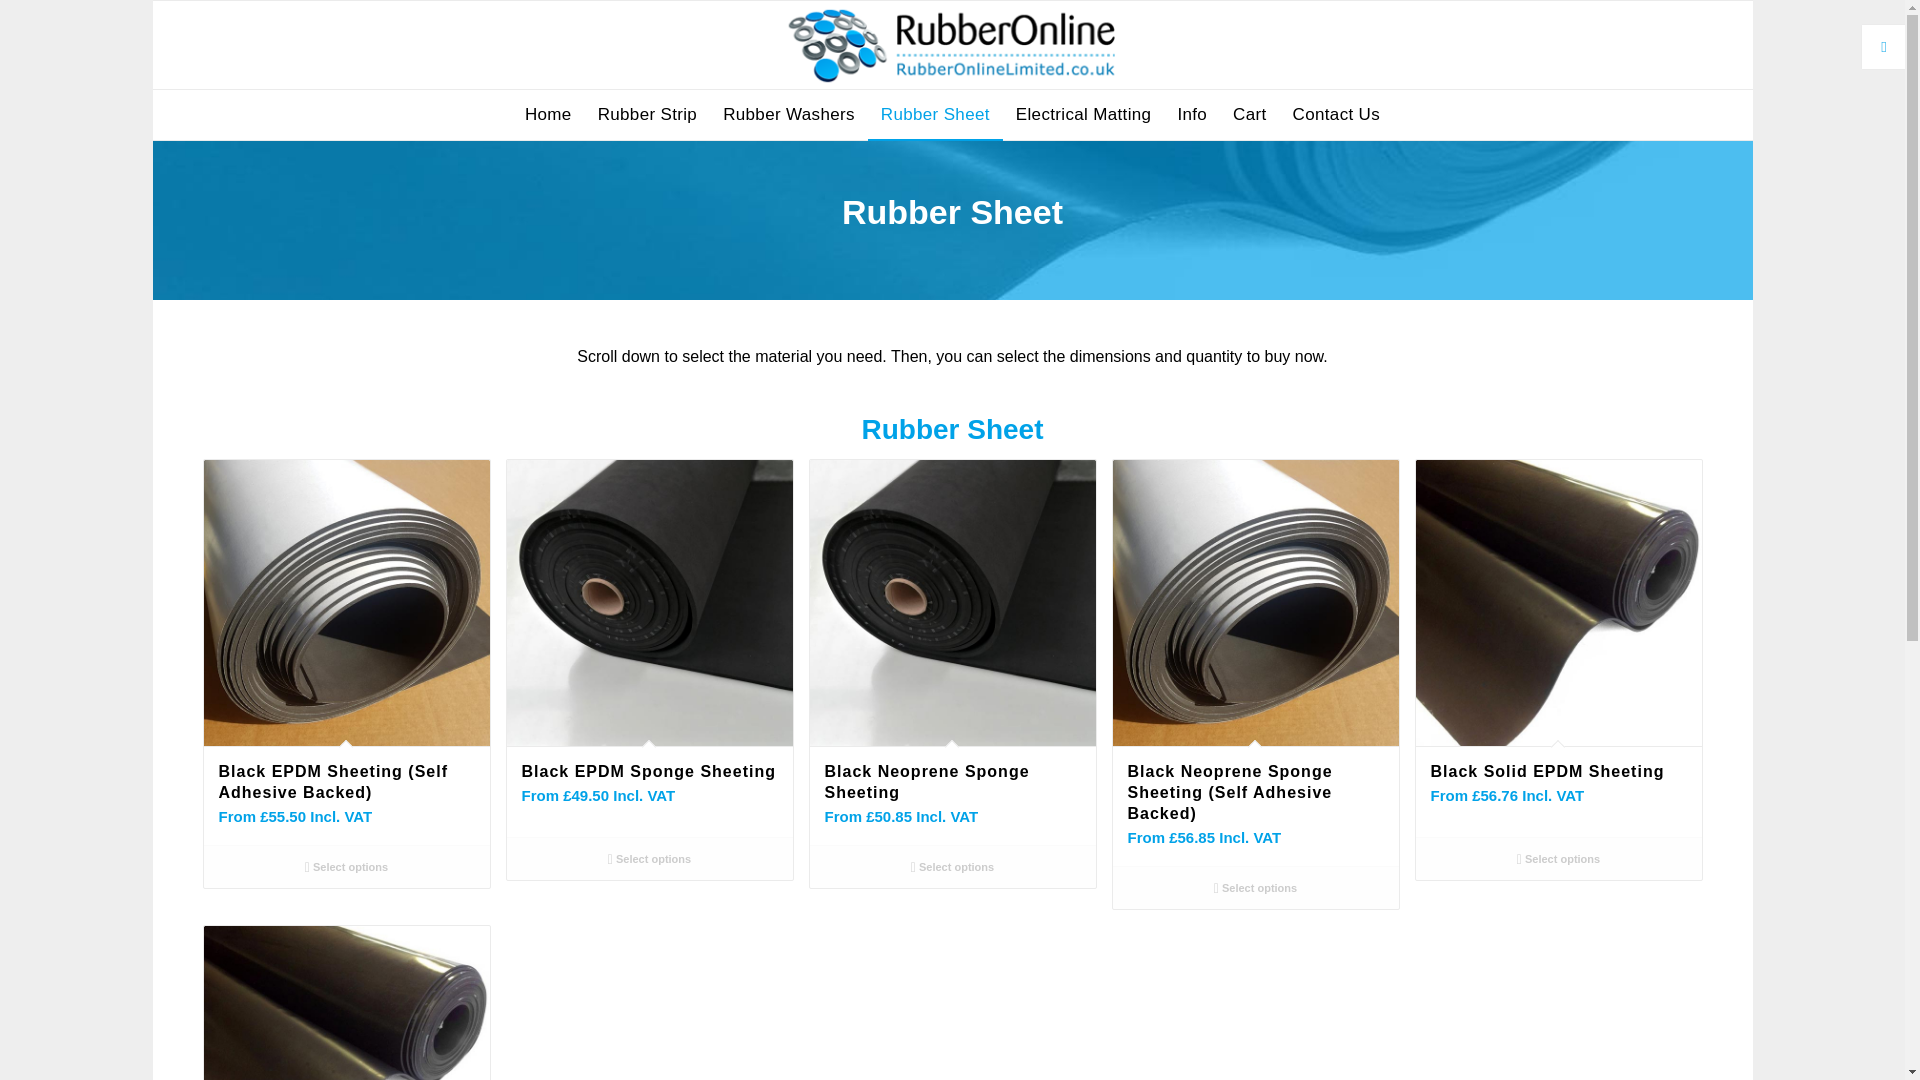  Describe the element at coordinates (346, 867) in the screenshot. I see `Select options` at that location.